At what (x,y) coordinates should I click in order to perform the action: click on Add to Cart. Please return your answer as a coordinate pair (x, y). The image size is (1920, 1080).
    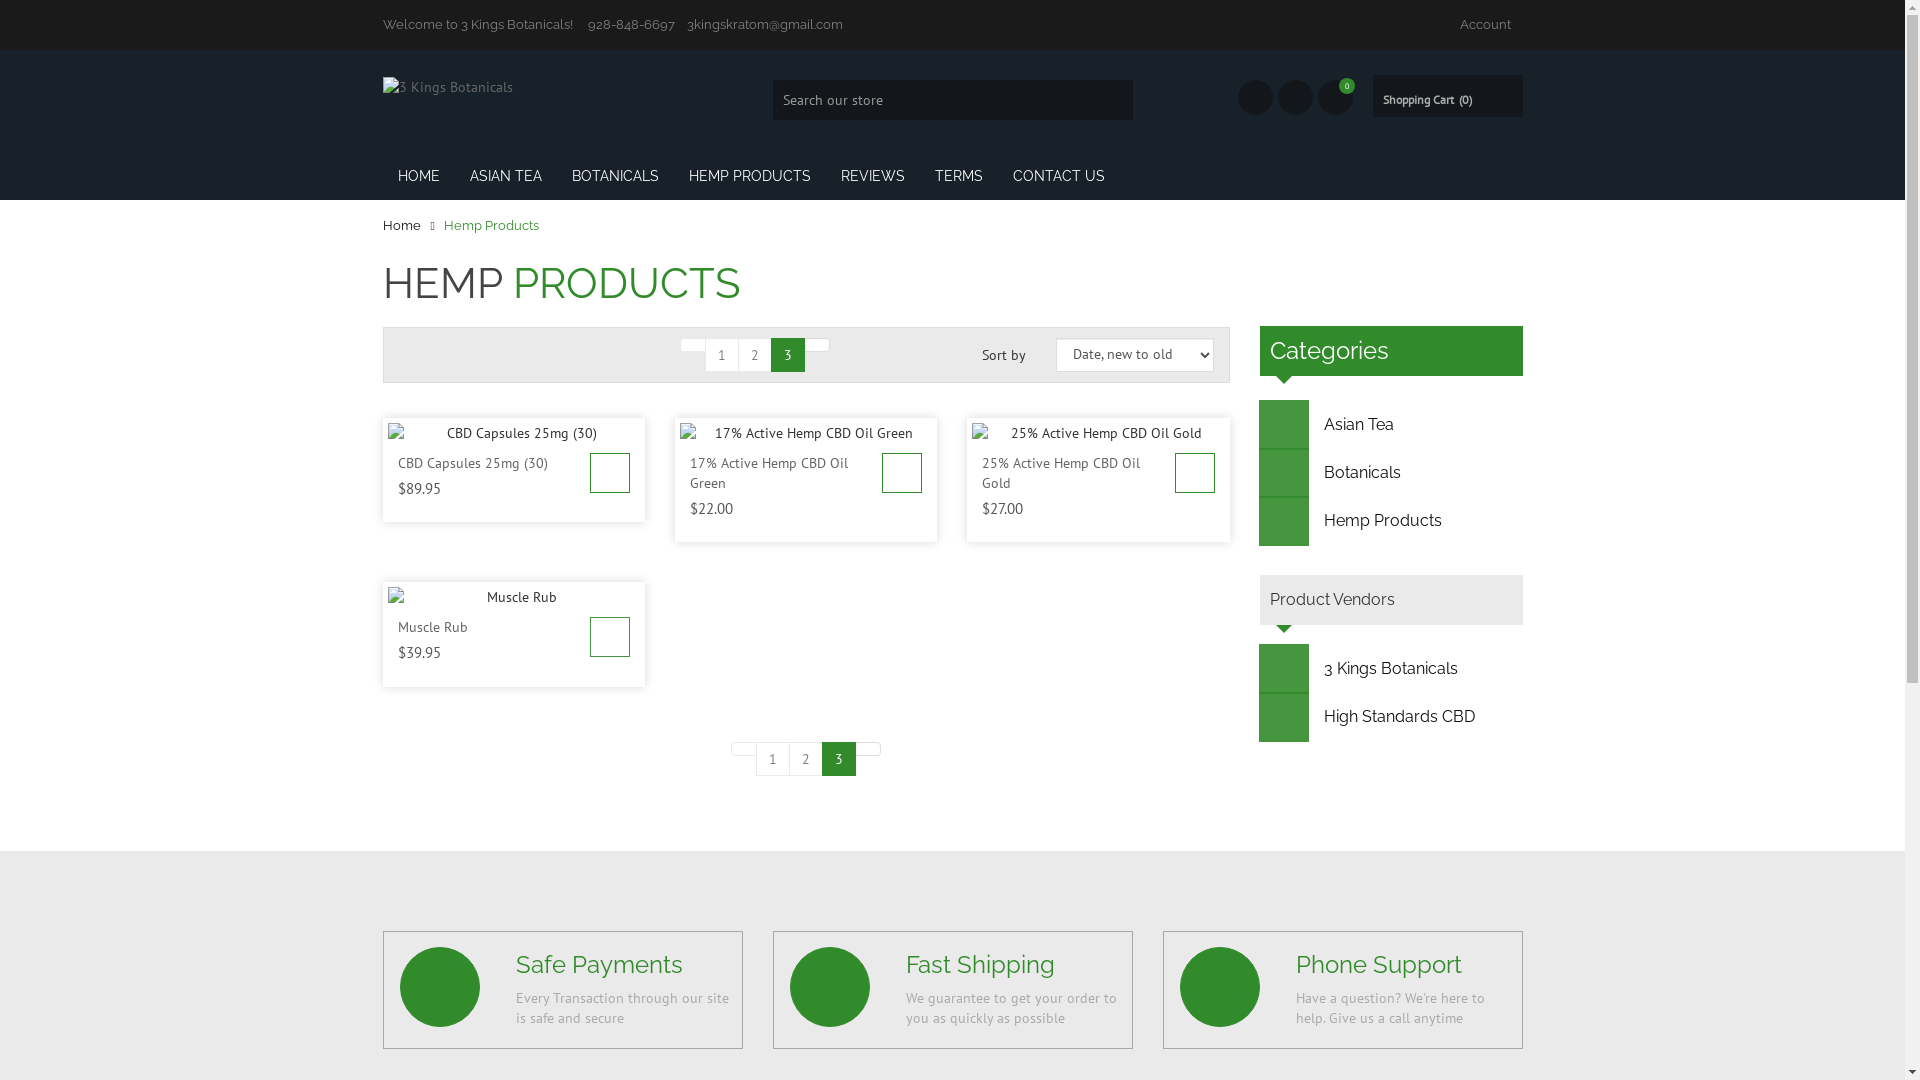
    Looking at the image, I should click on (902, 473).